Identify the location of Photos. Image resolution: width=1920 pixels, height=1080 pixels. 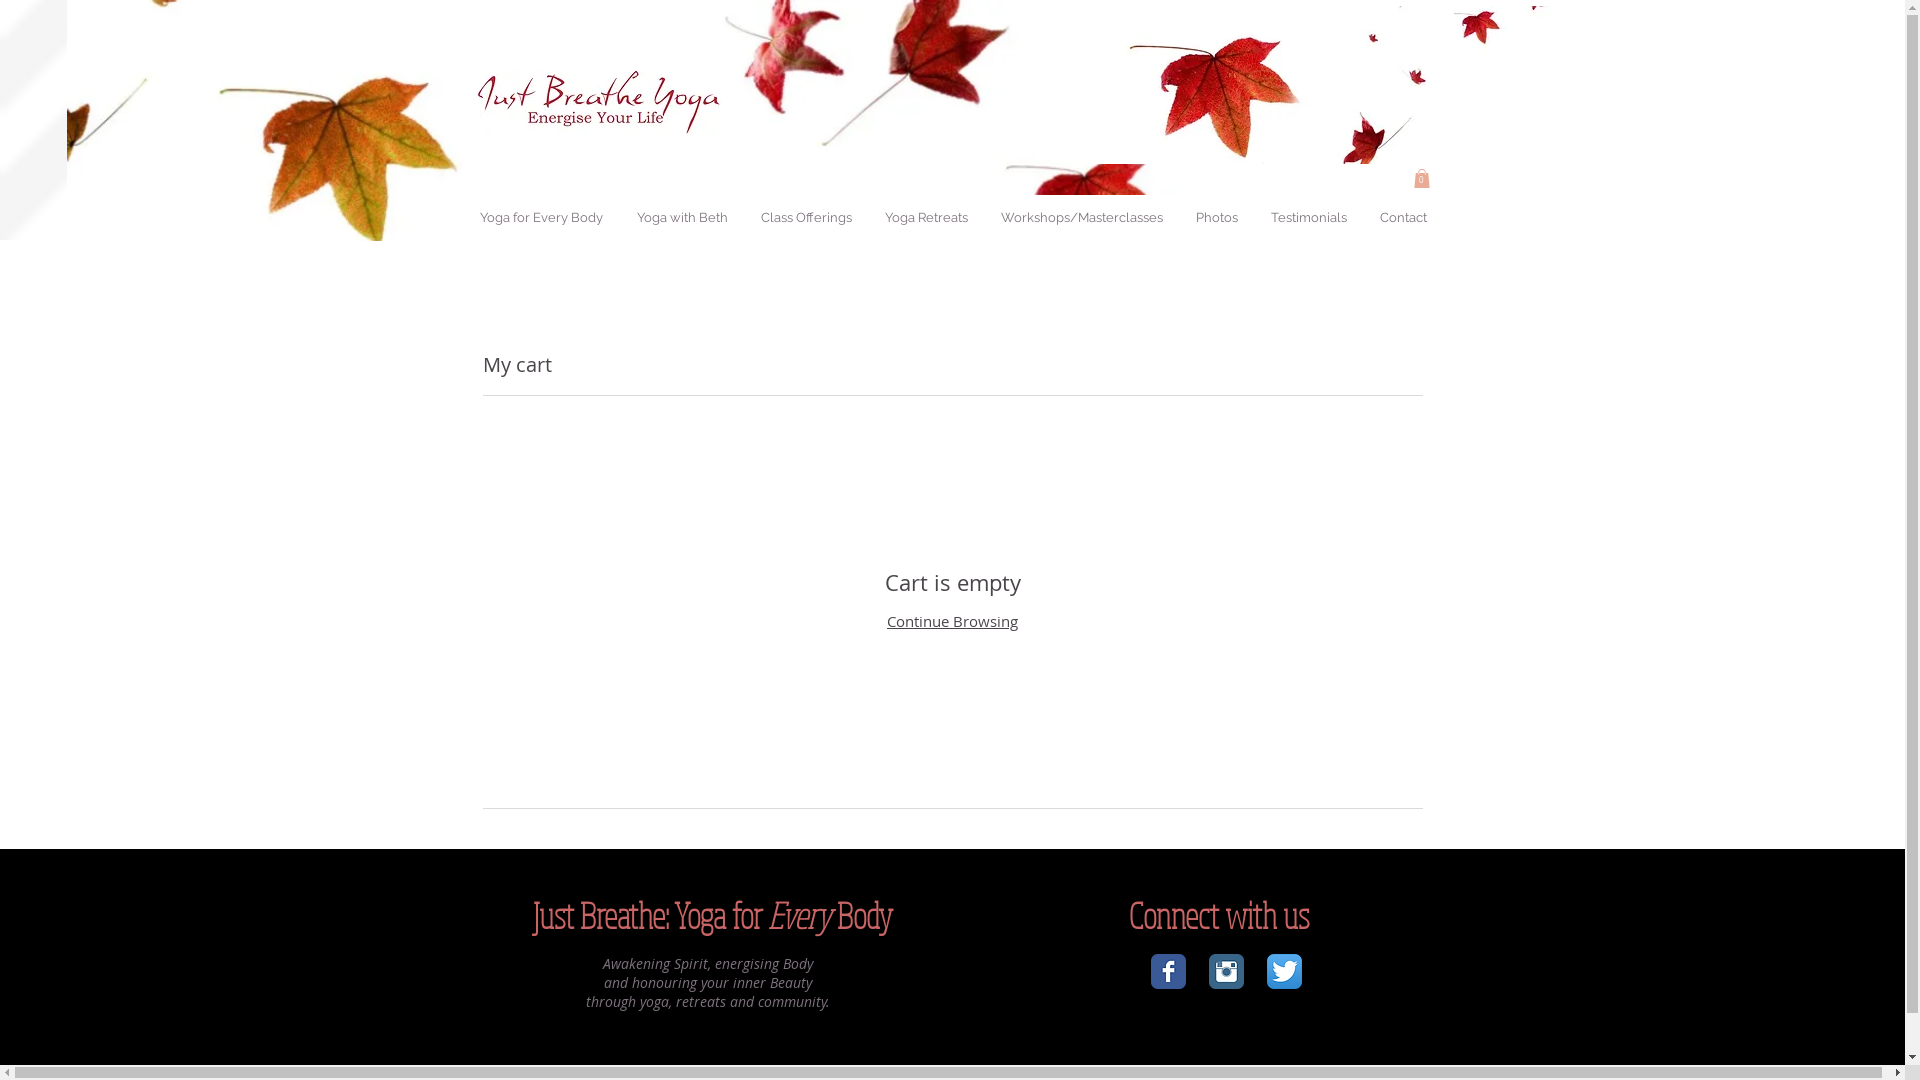
(1216, 218).